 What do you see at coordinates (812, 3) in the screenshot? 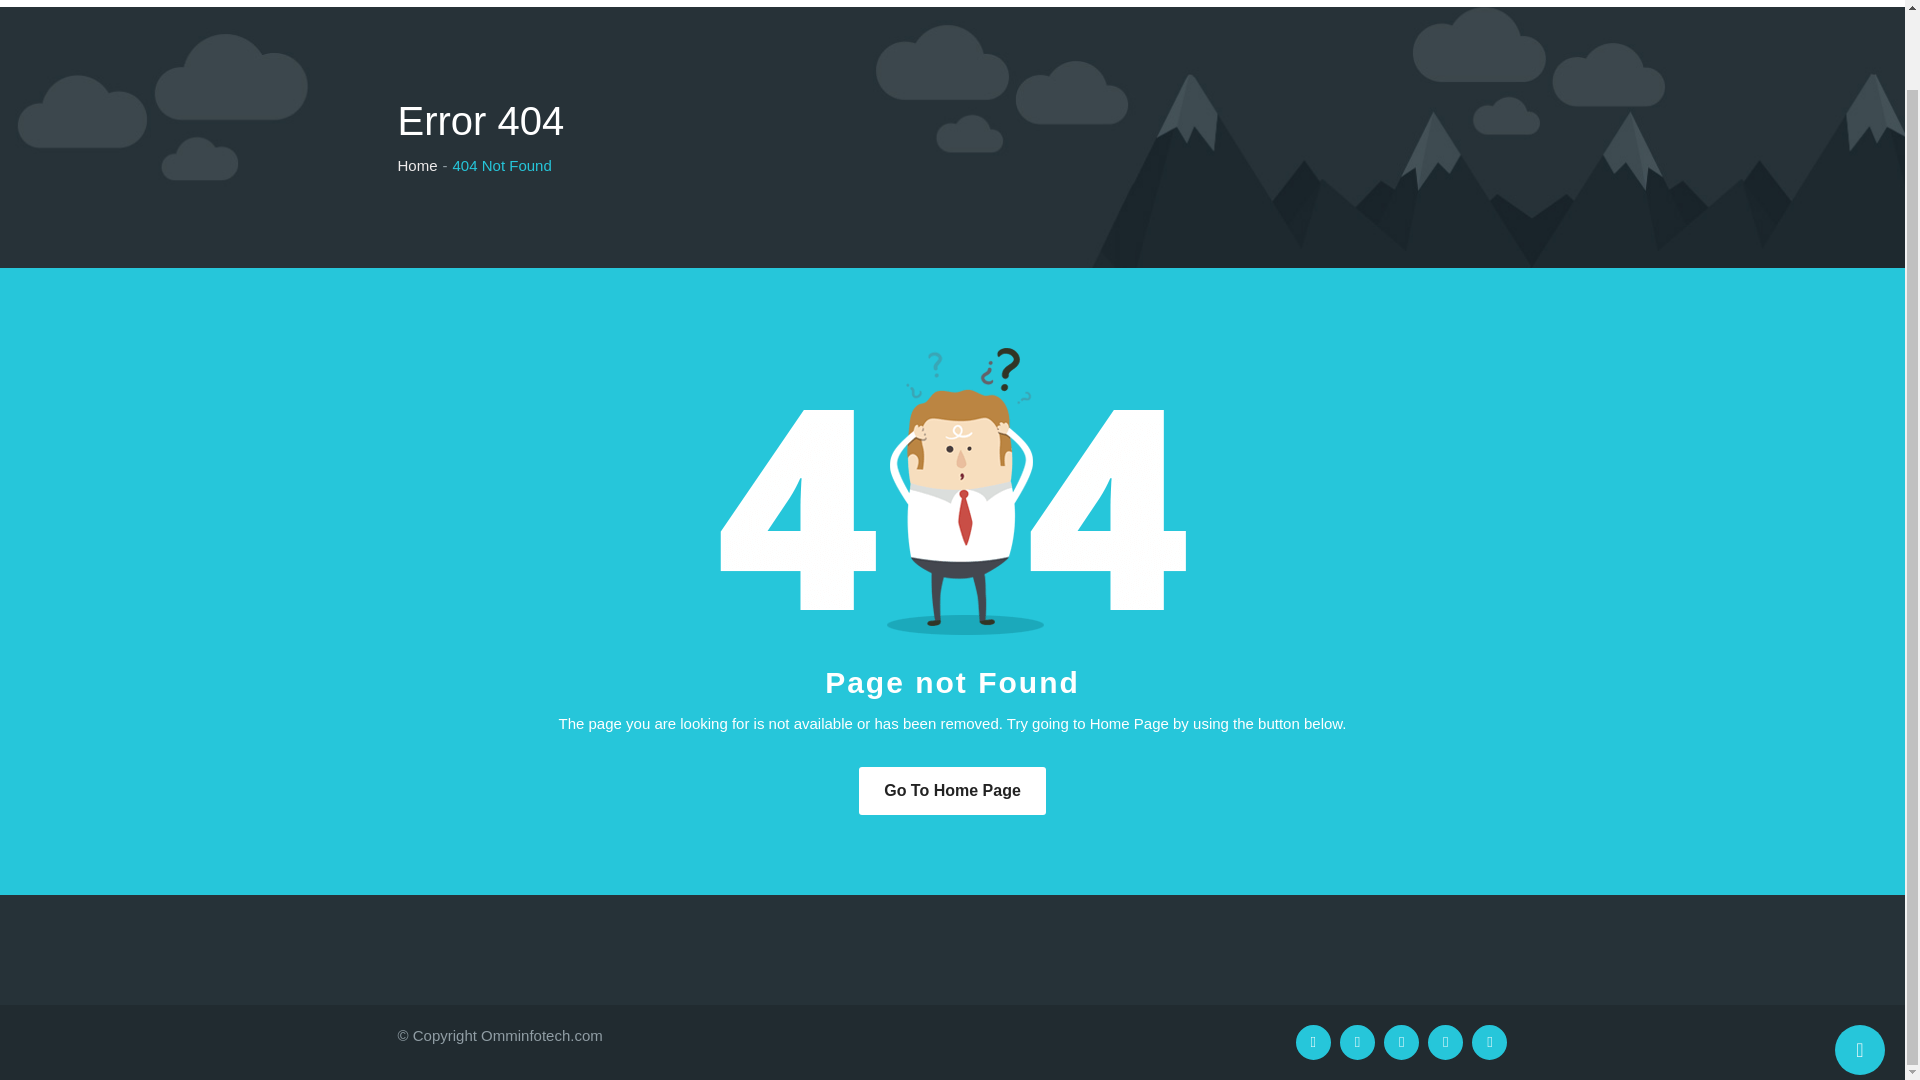
I see `Home` at bounding box center [812, 3].